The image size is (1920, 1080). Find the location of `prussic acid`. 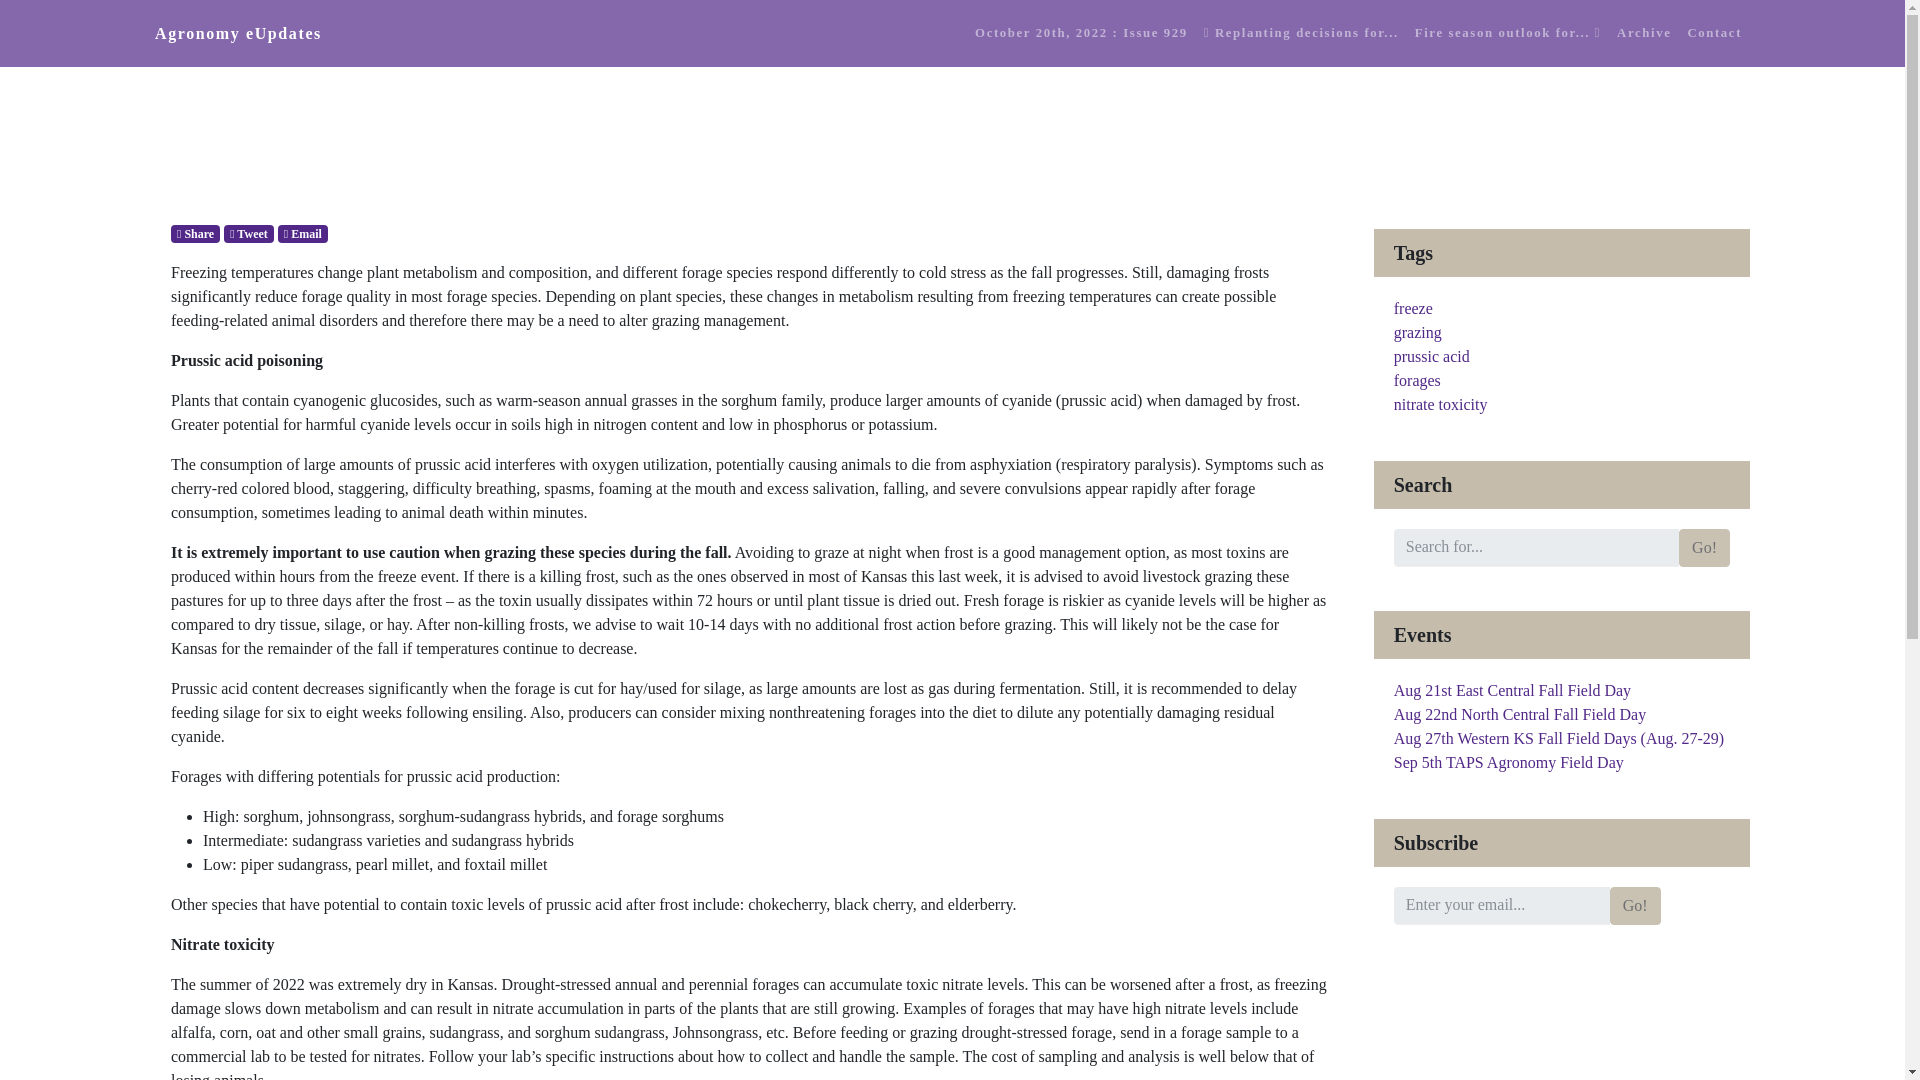

prussic acid is located at coordinates (1432, 356).